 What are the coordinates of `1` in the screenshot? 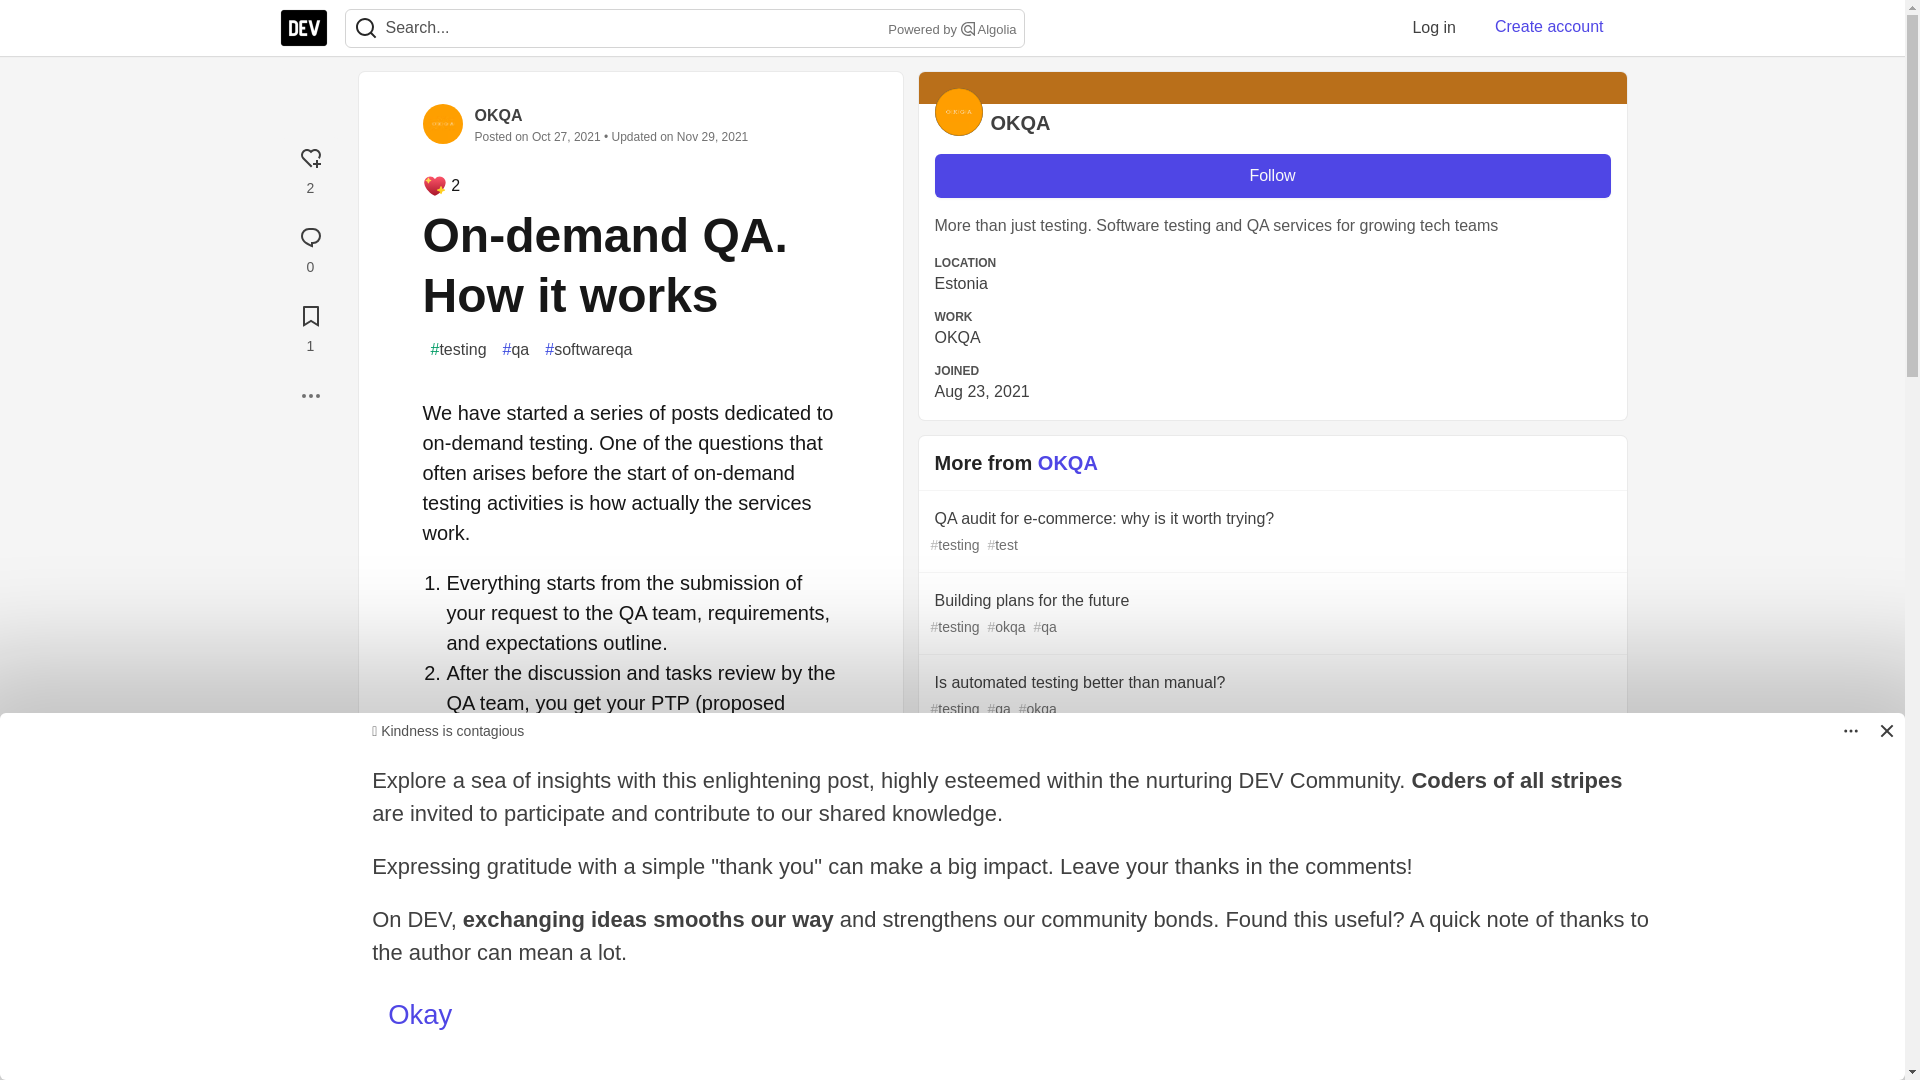 It's located at (310, 326).